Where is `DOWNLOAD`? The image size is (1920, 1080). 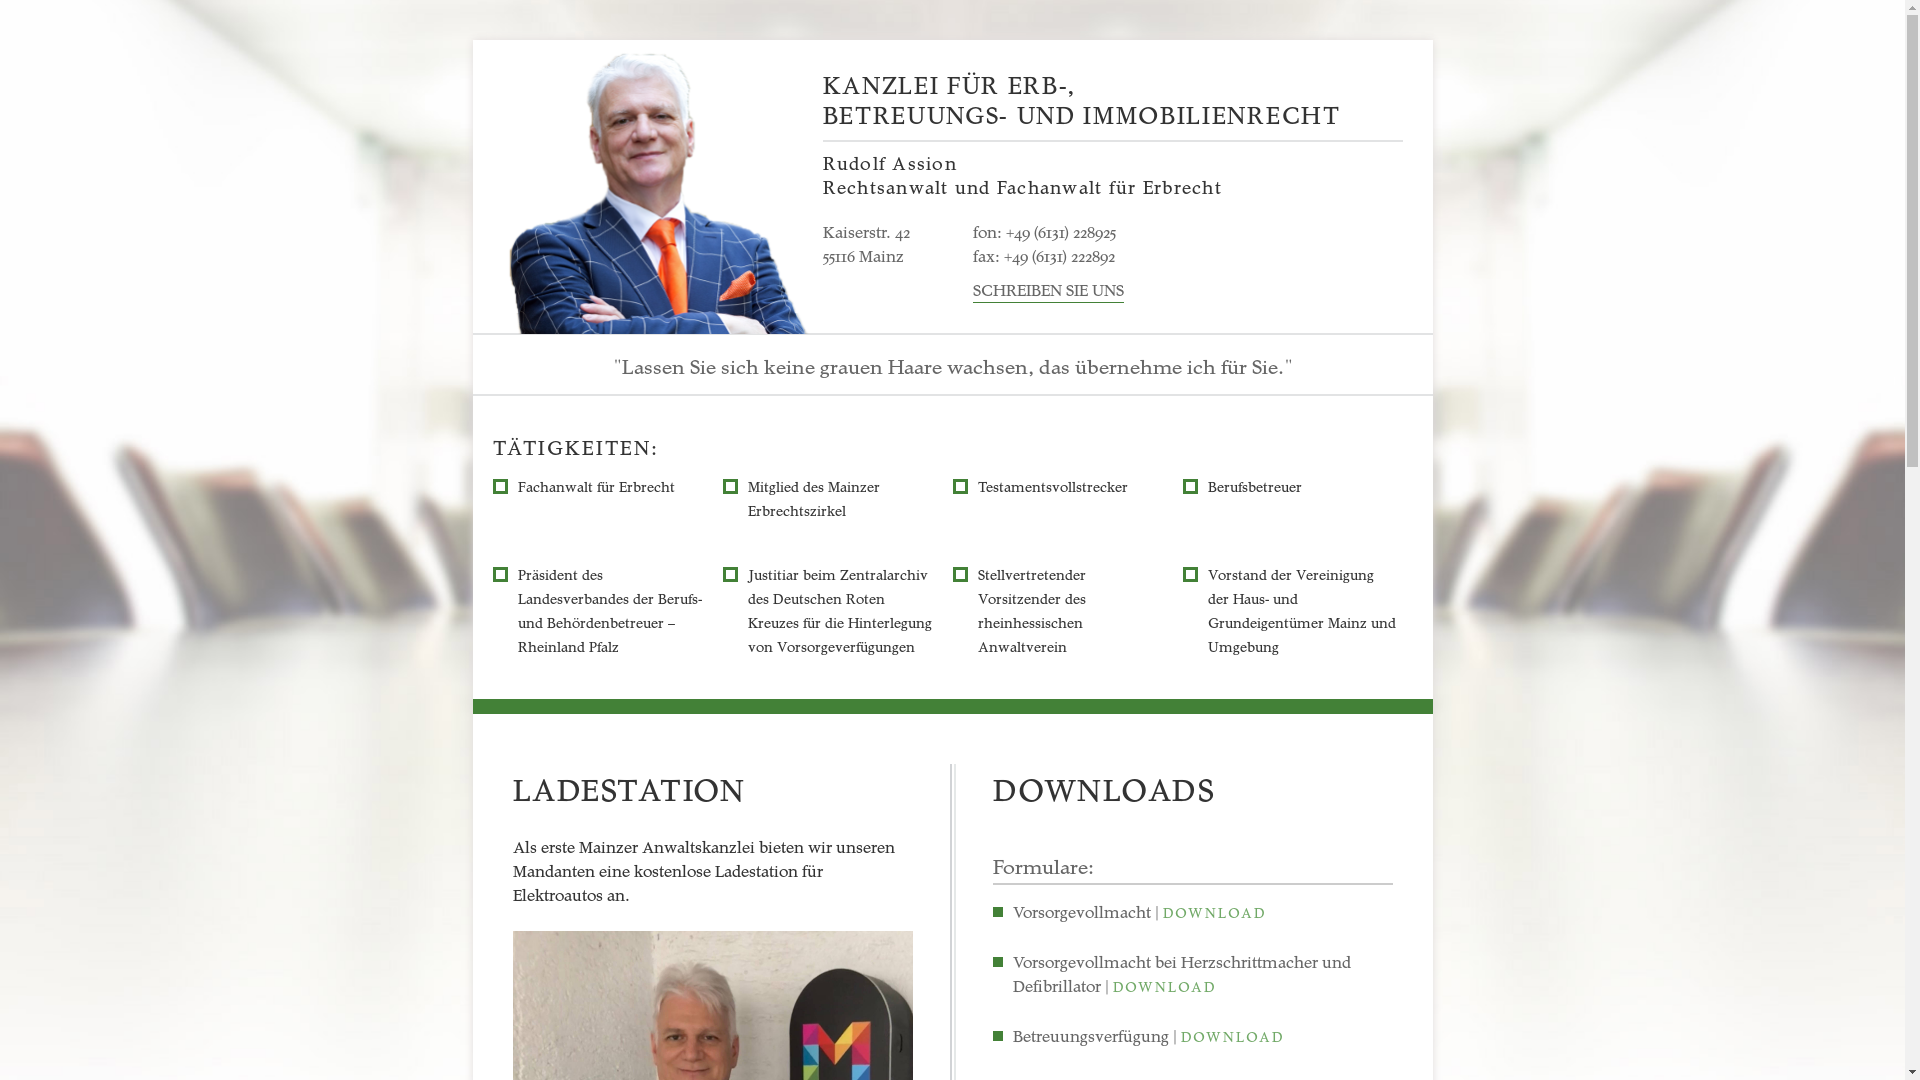 DOWNLOAD is located at coordinates (1164, 987).